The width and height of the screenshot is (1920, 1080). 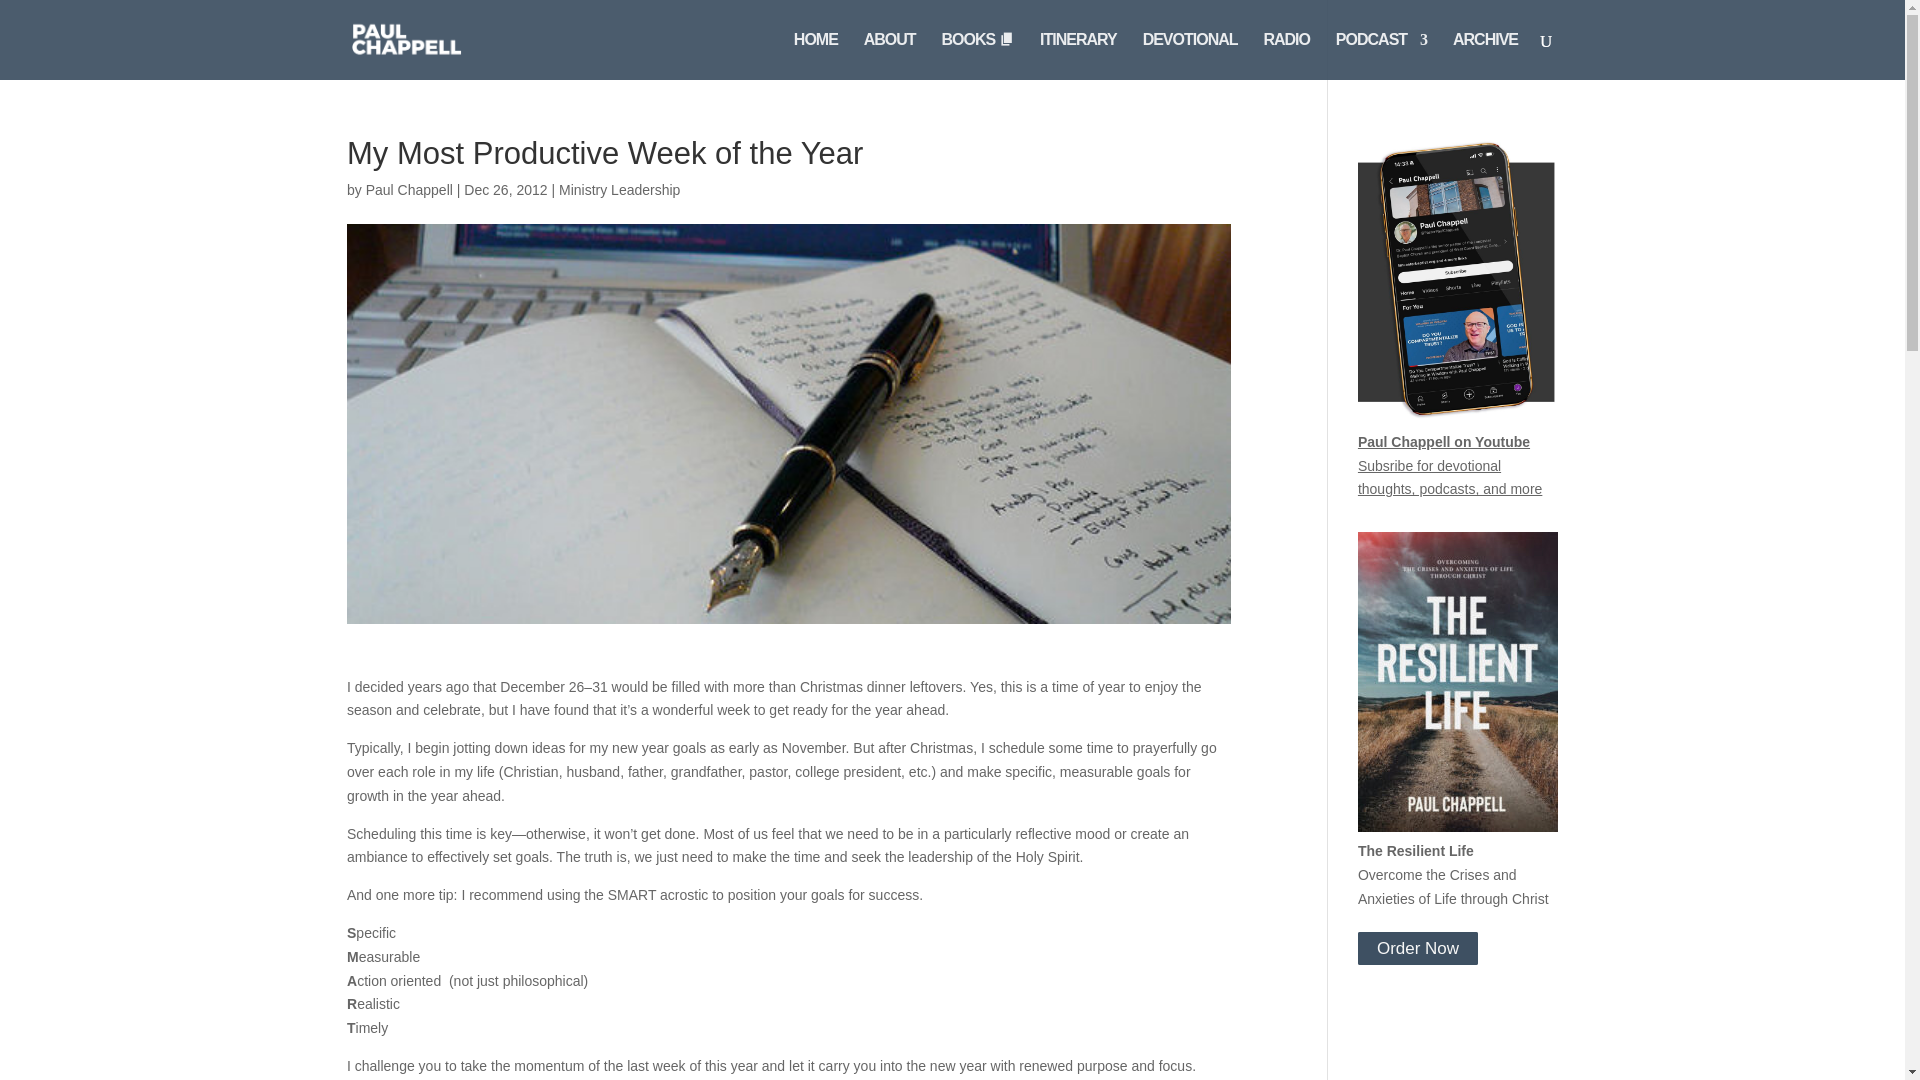 I want to click on BOOKS, so click(x=978, y=56).